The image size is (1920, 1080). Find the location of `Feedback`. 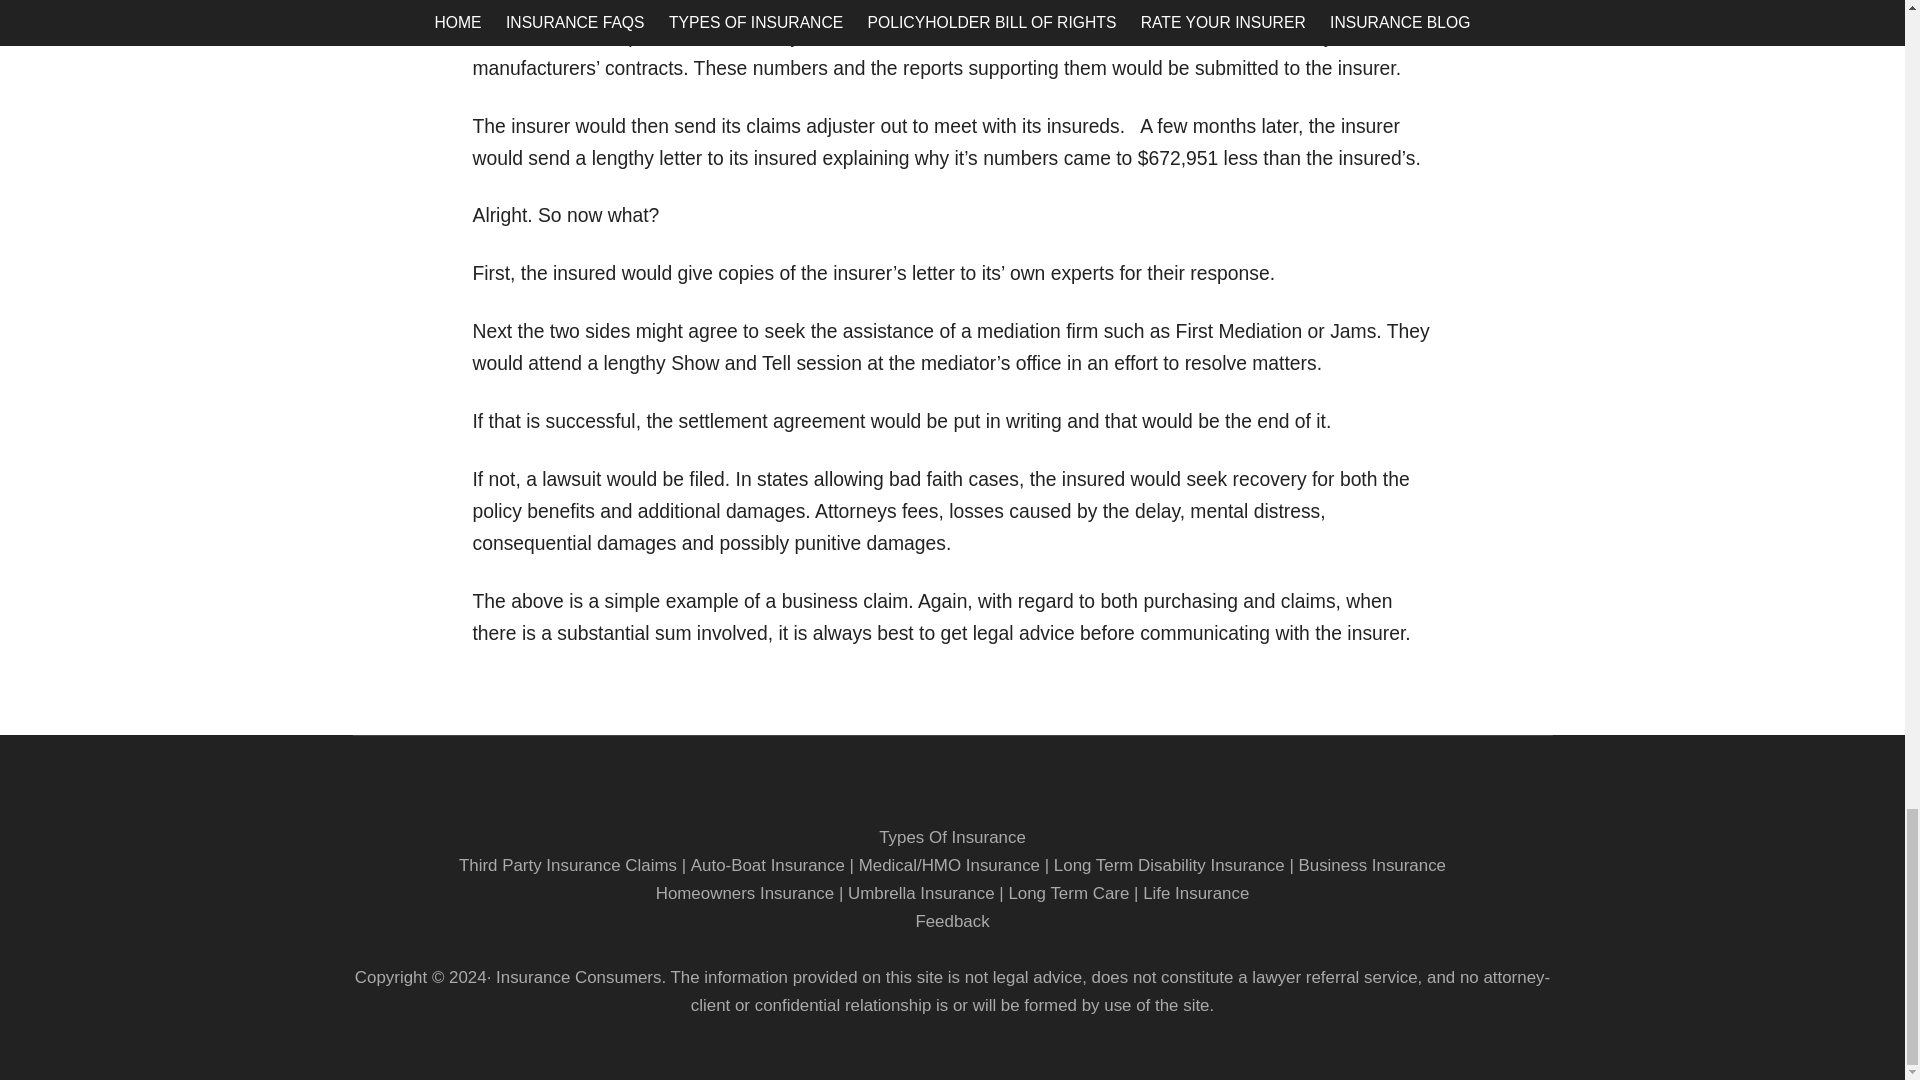

Feedback is located at coordinates (952, 920).